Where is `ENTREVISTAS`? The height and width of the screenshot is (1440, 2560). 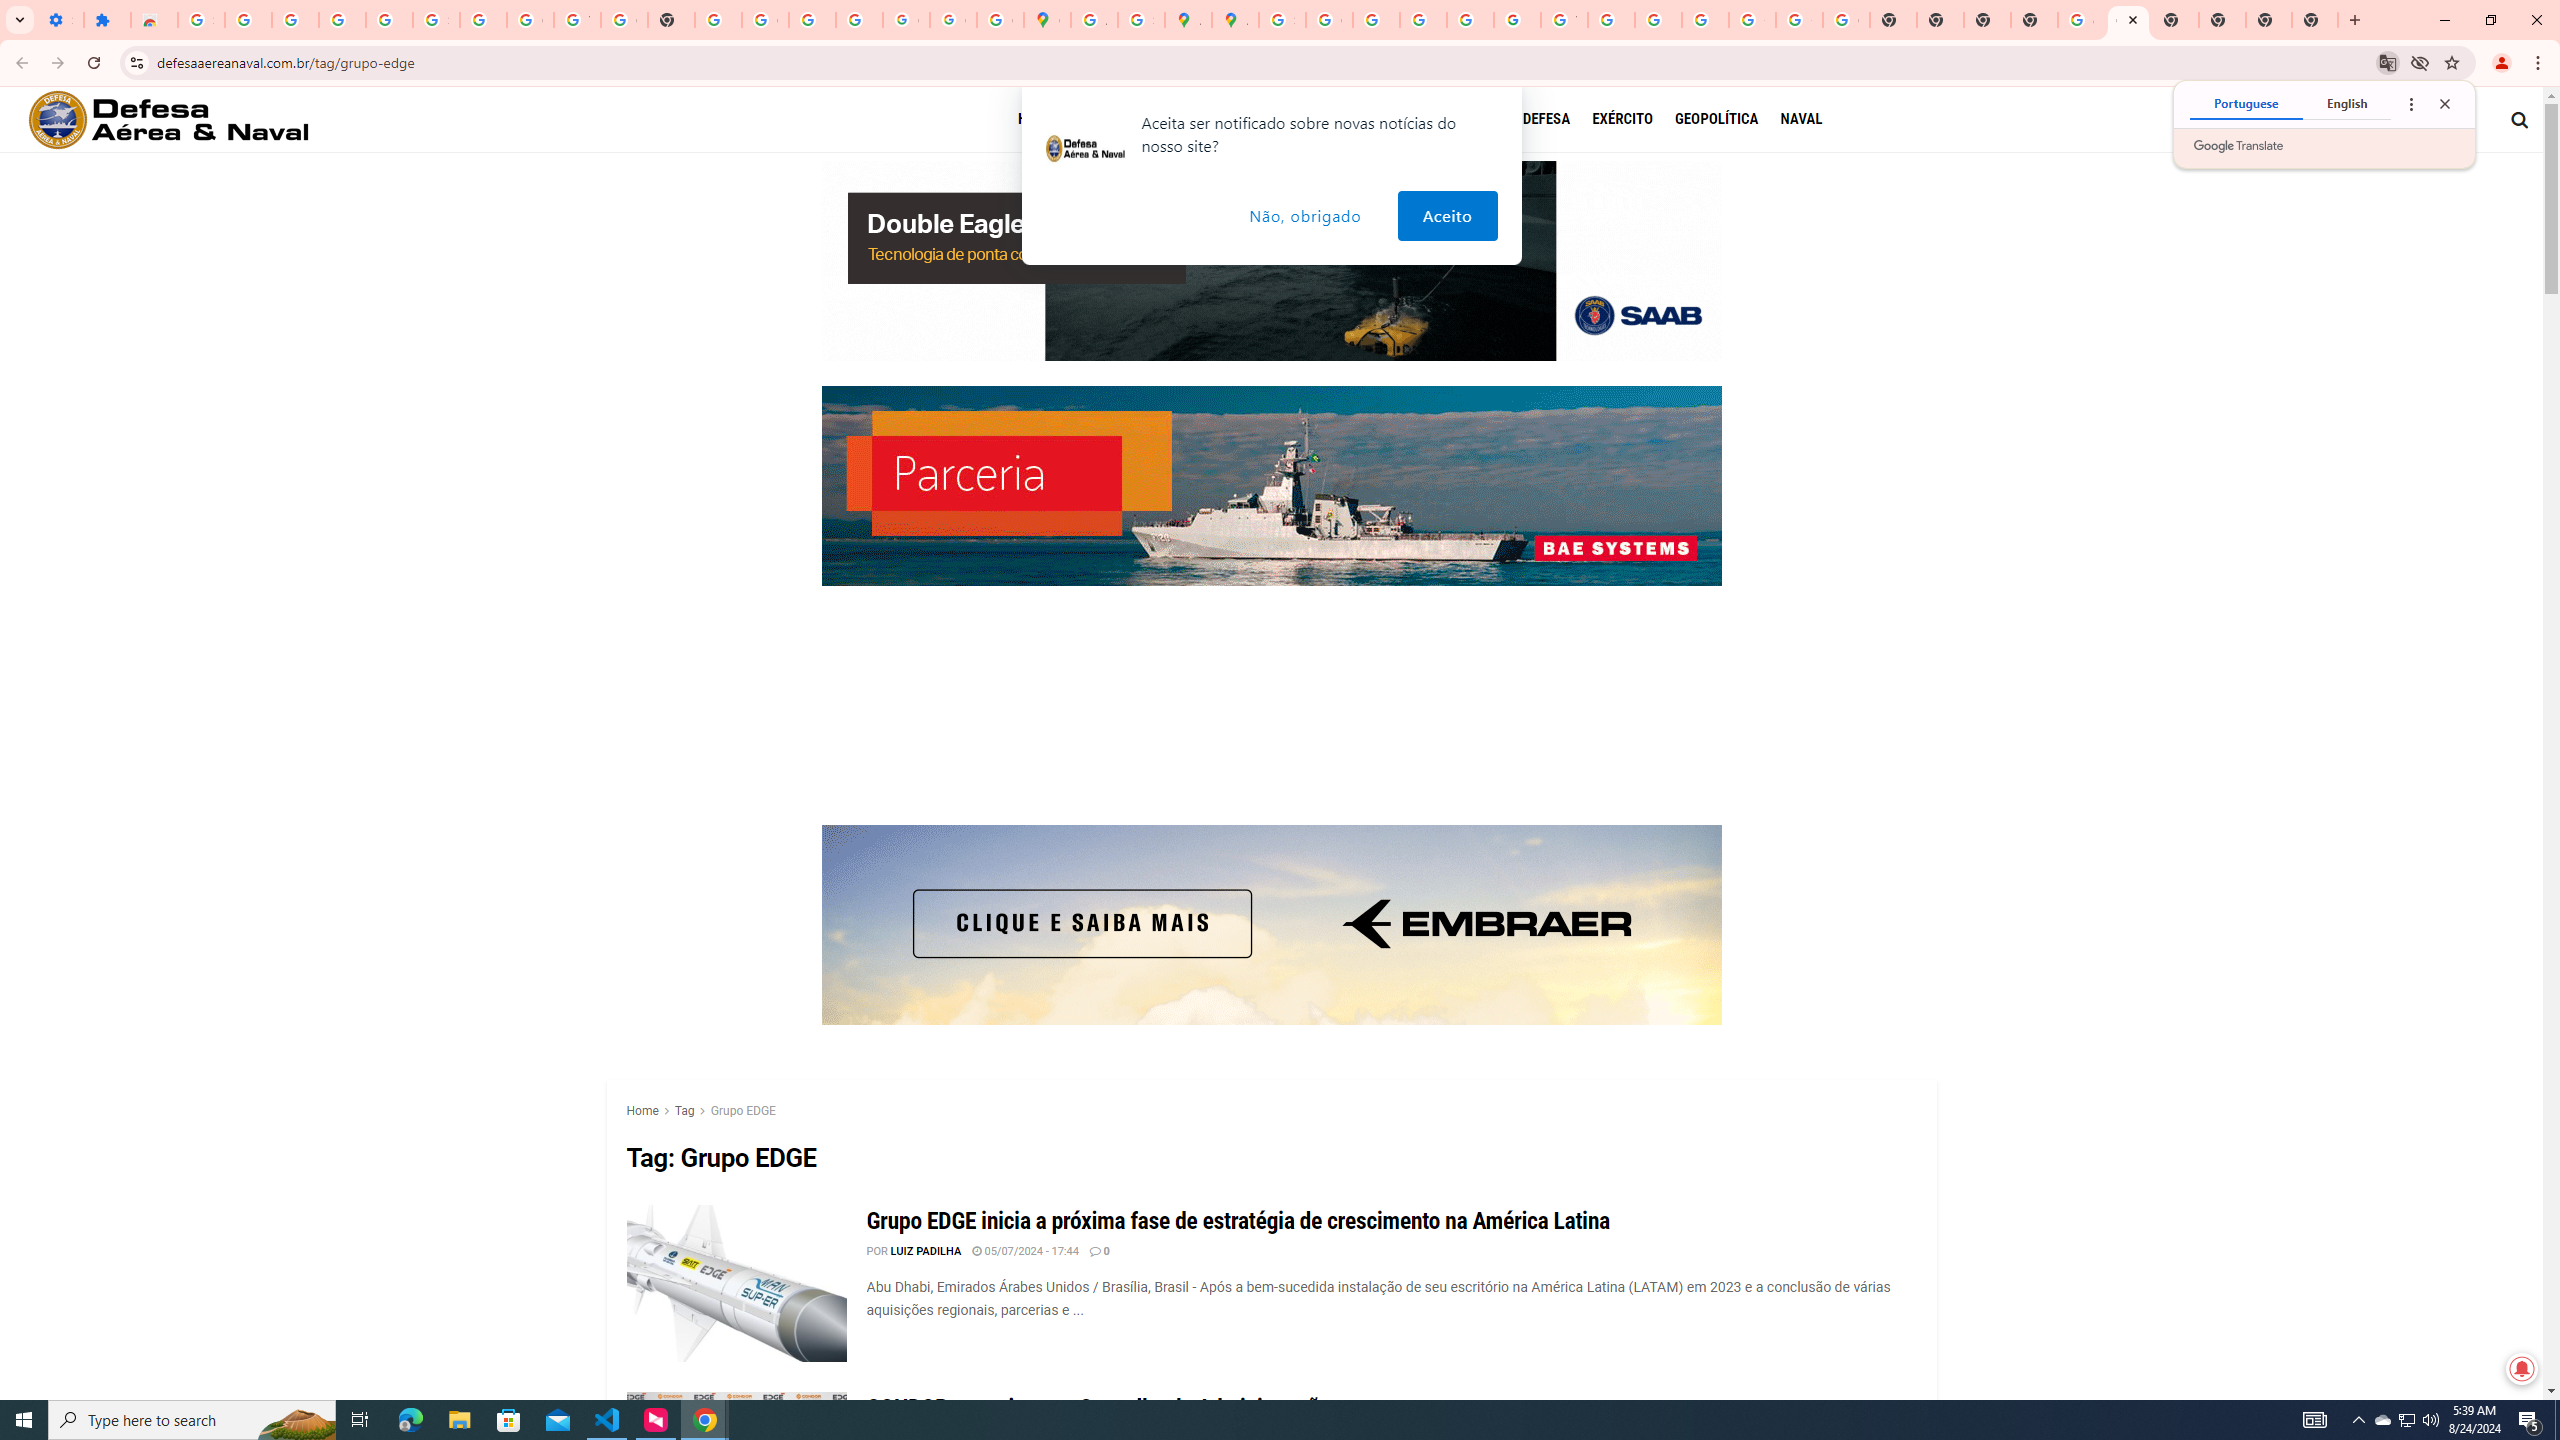
ENTREVISTAS is located at coordinates (1276, 118).